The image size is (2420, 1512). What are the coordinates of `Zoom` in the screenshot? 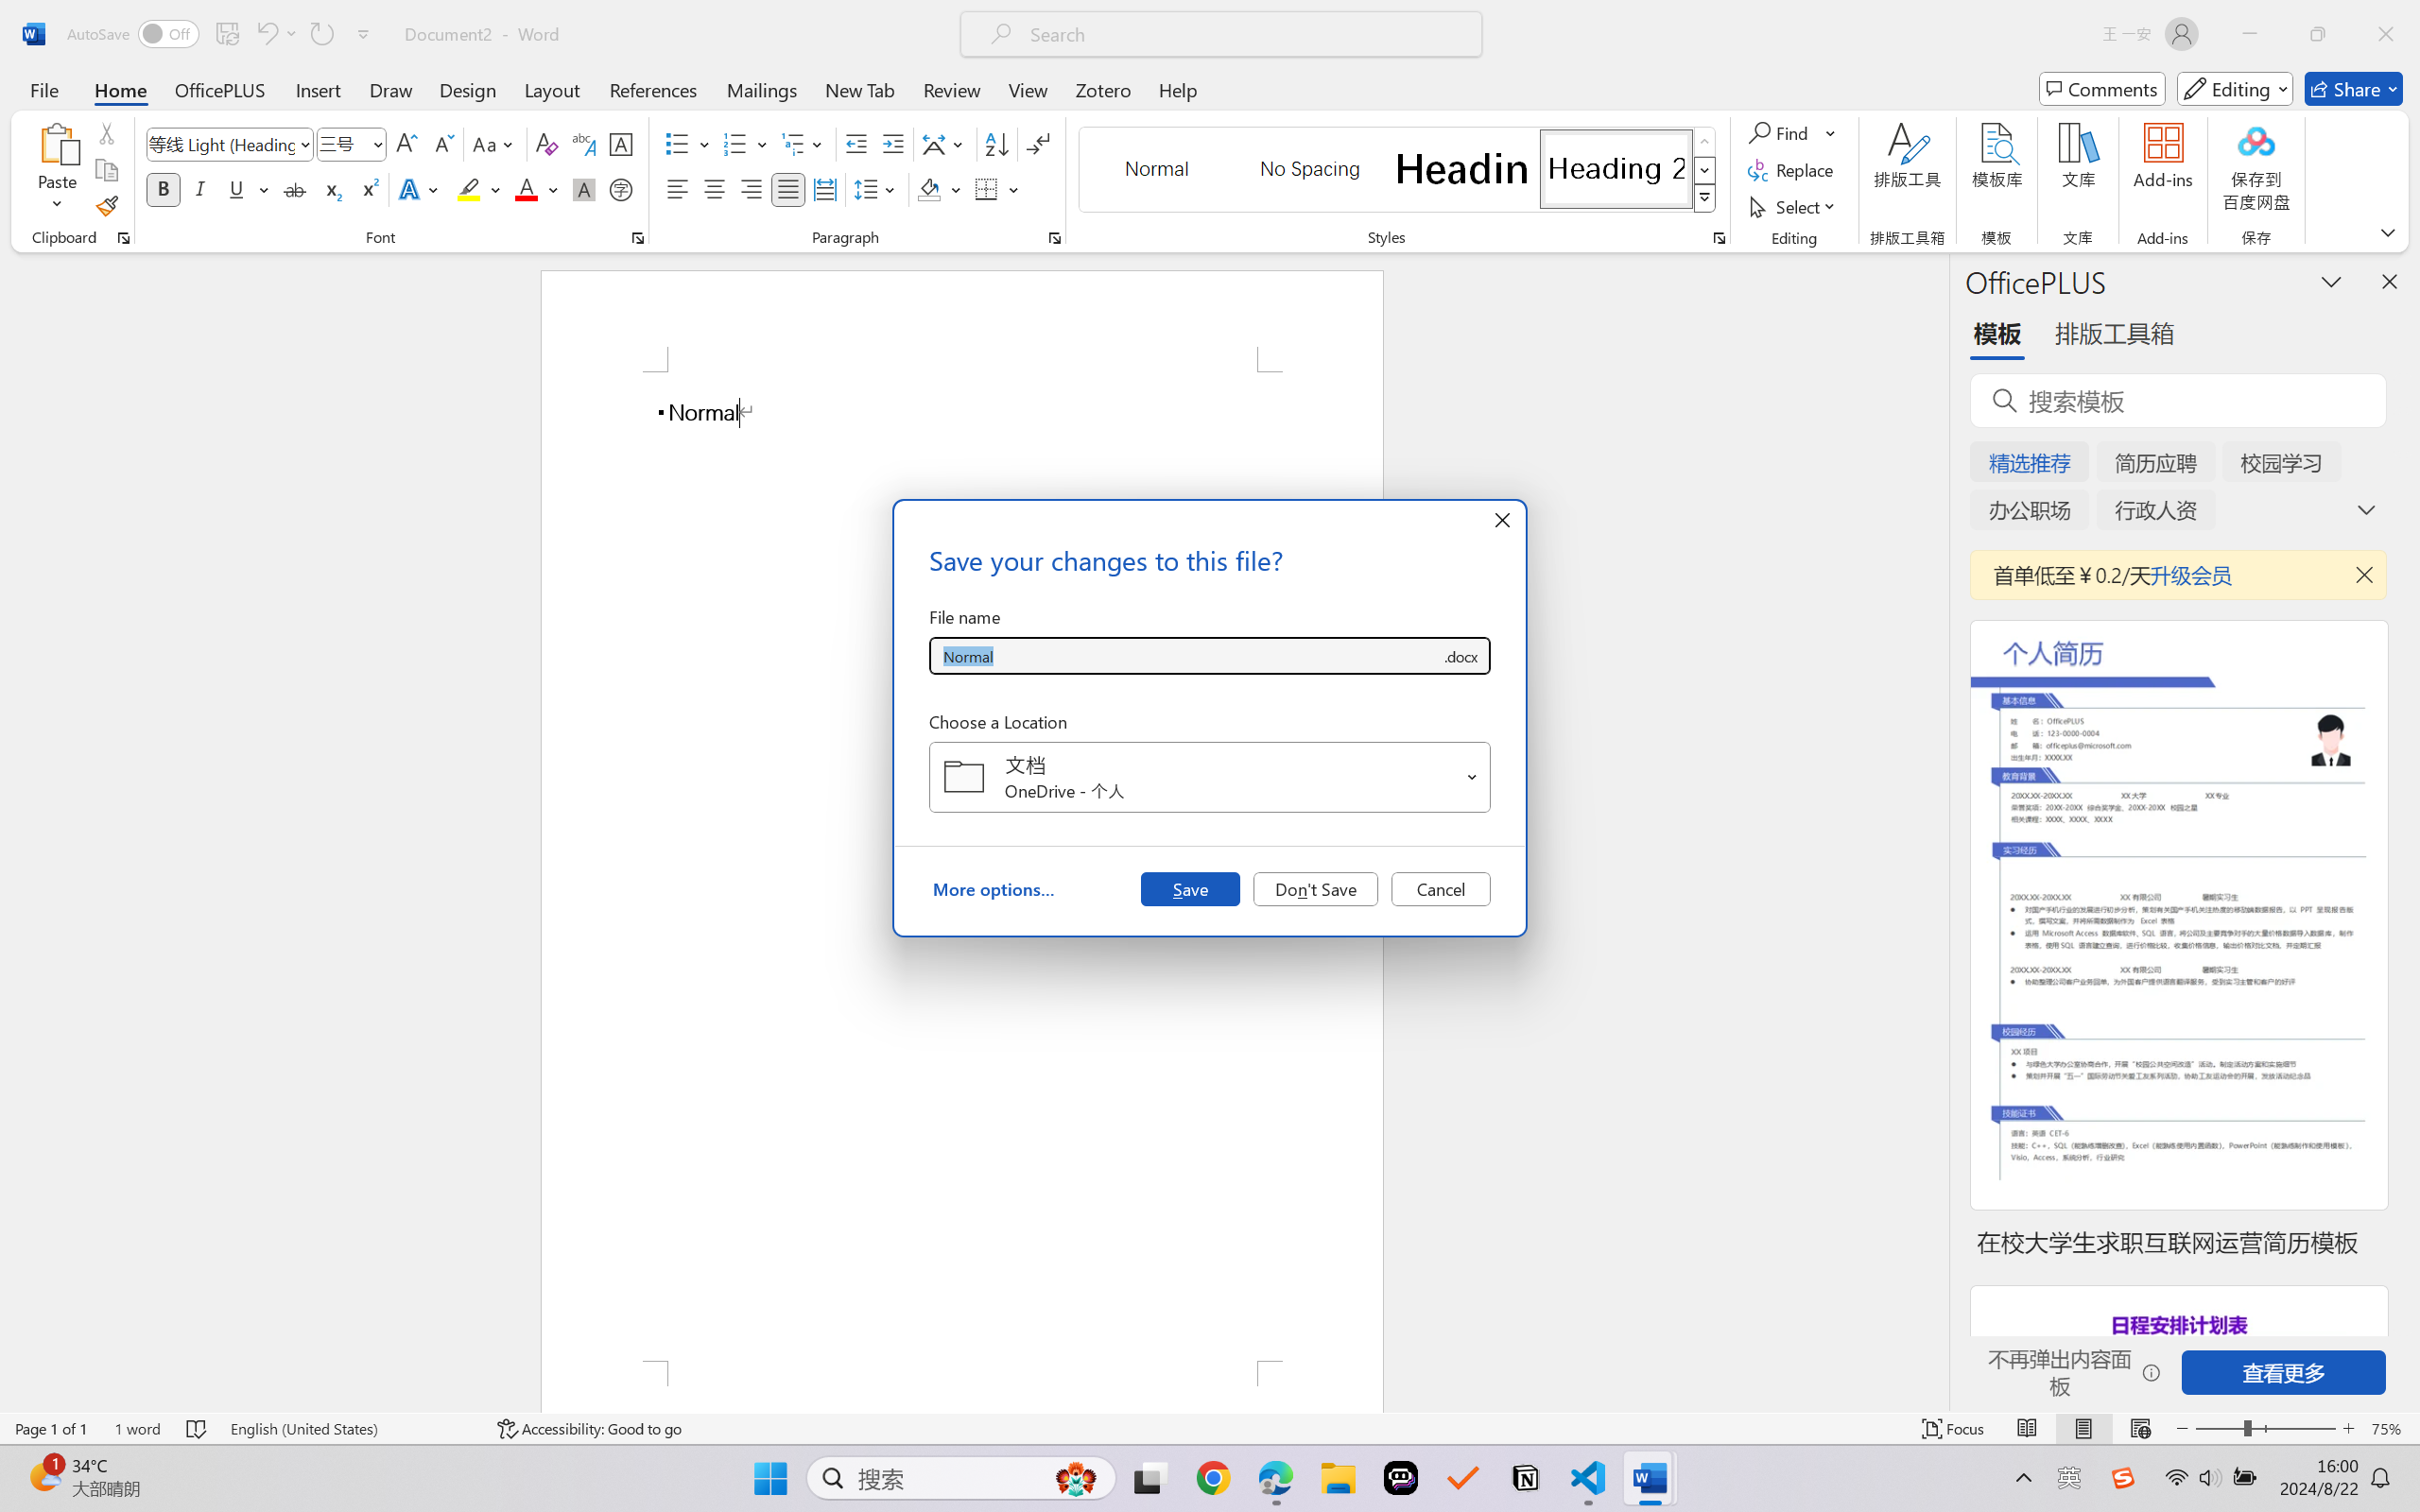 It's located at (2265, 1429).